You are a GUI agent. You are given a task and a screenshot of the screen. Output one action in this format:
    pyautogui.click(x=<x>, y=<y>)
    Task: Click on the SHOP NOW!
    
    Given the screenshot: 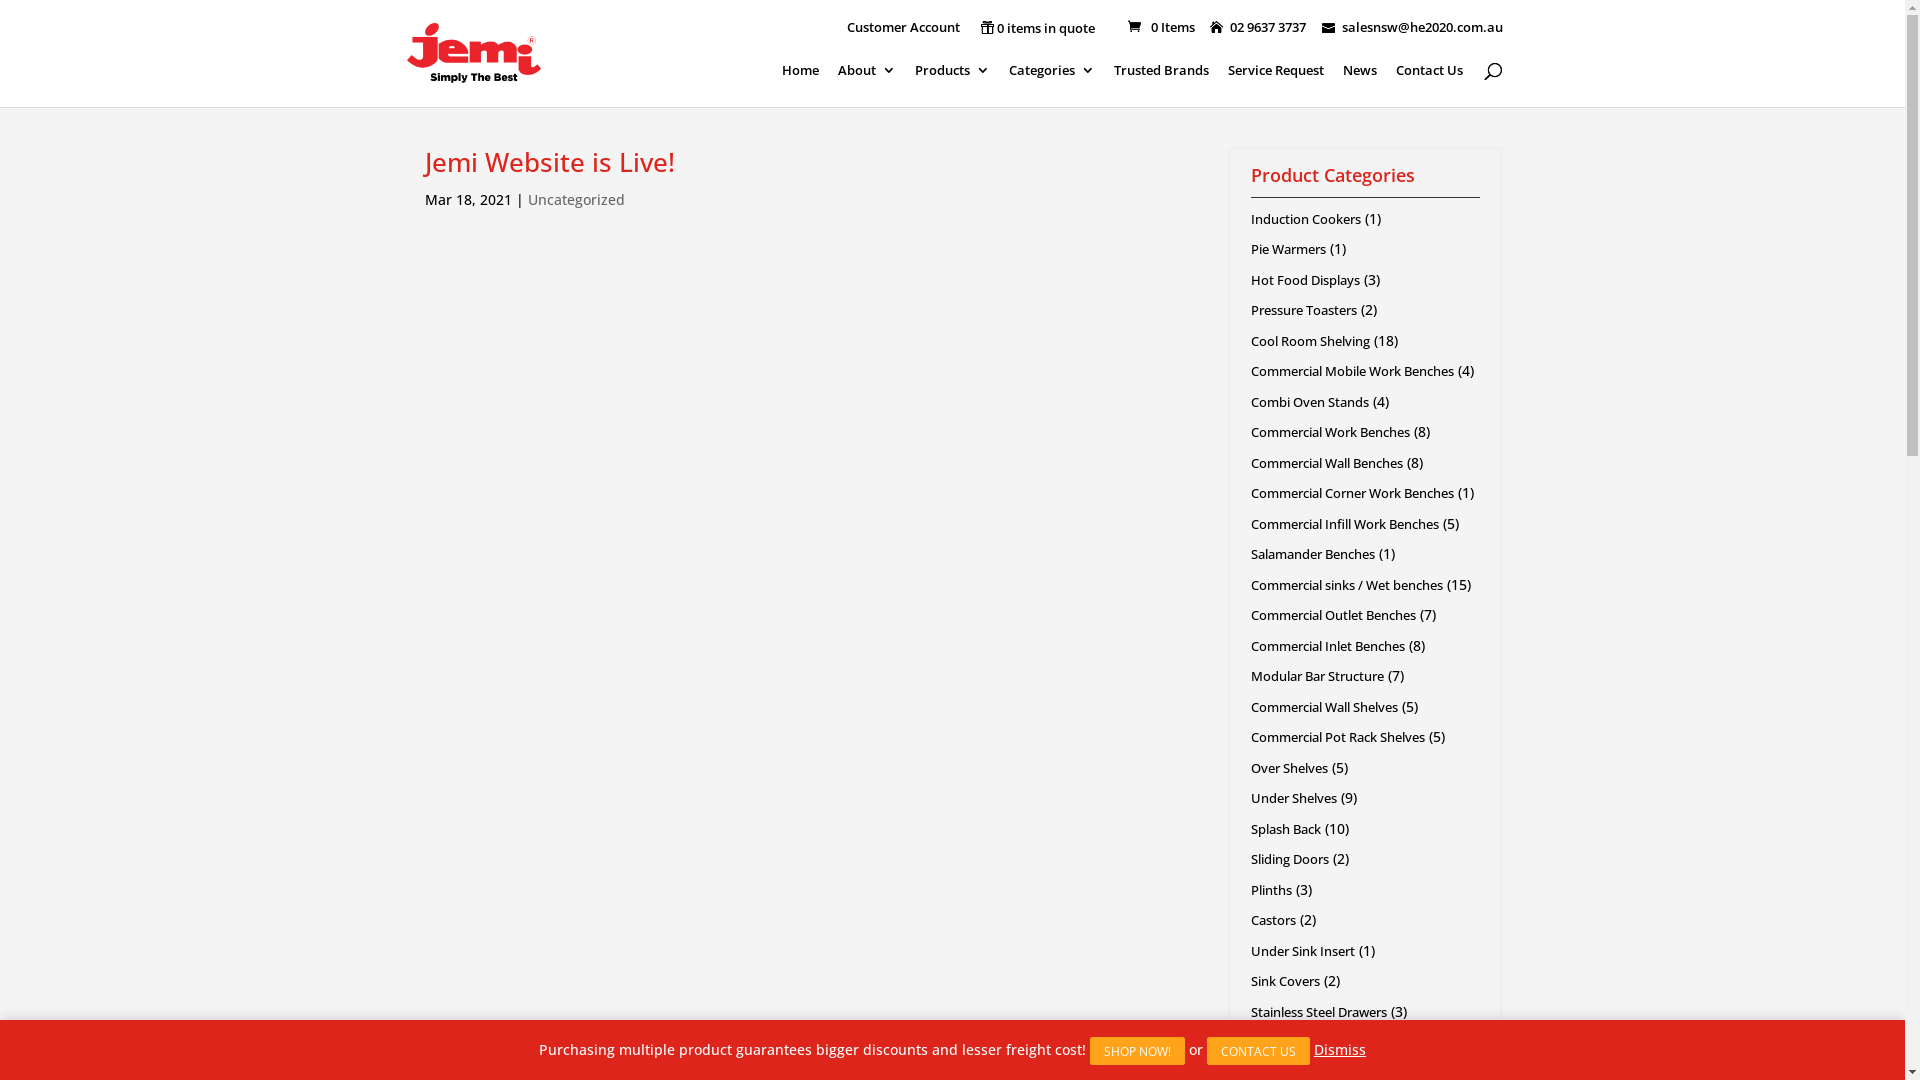 What is the action you would take?
    pyautogui.click(x=1138, y=1051)
    